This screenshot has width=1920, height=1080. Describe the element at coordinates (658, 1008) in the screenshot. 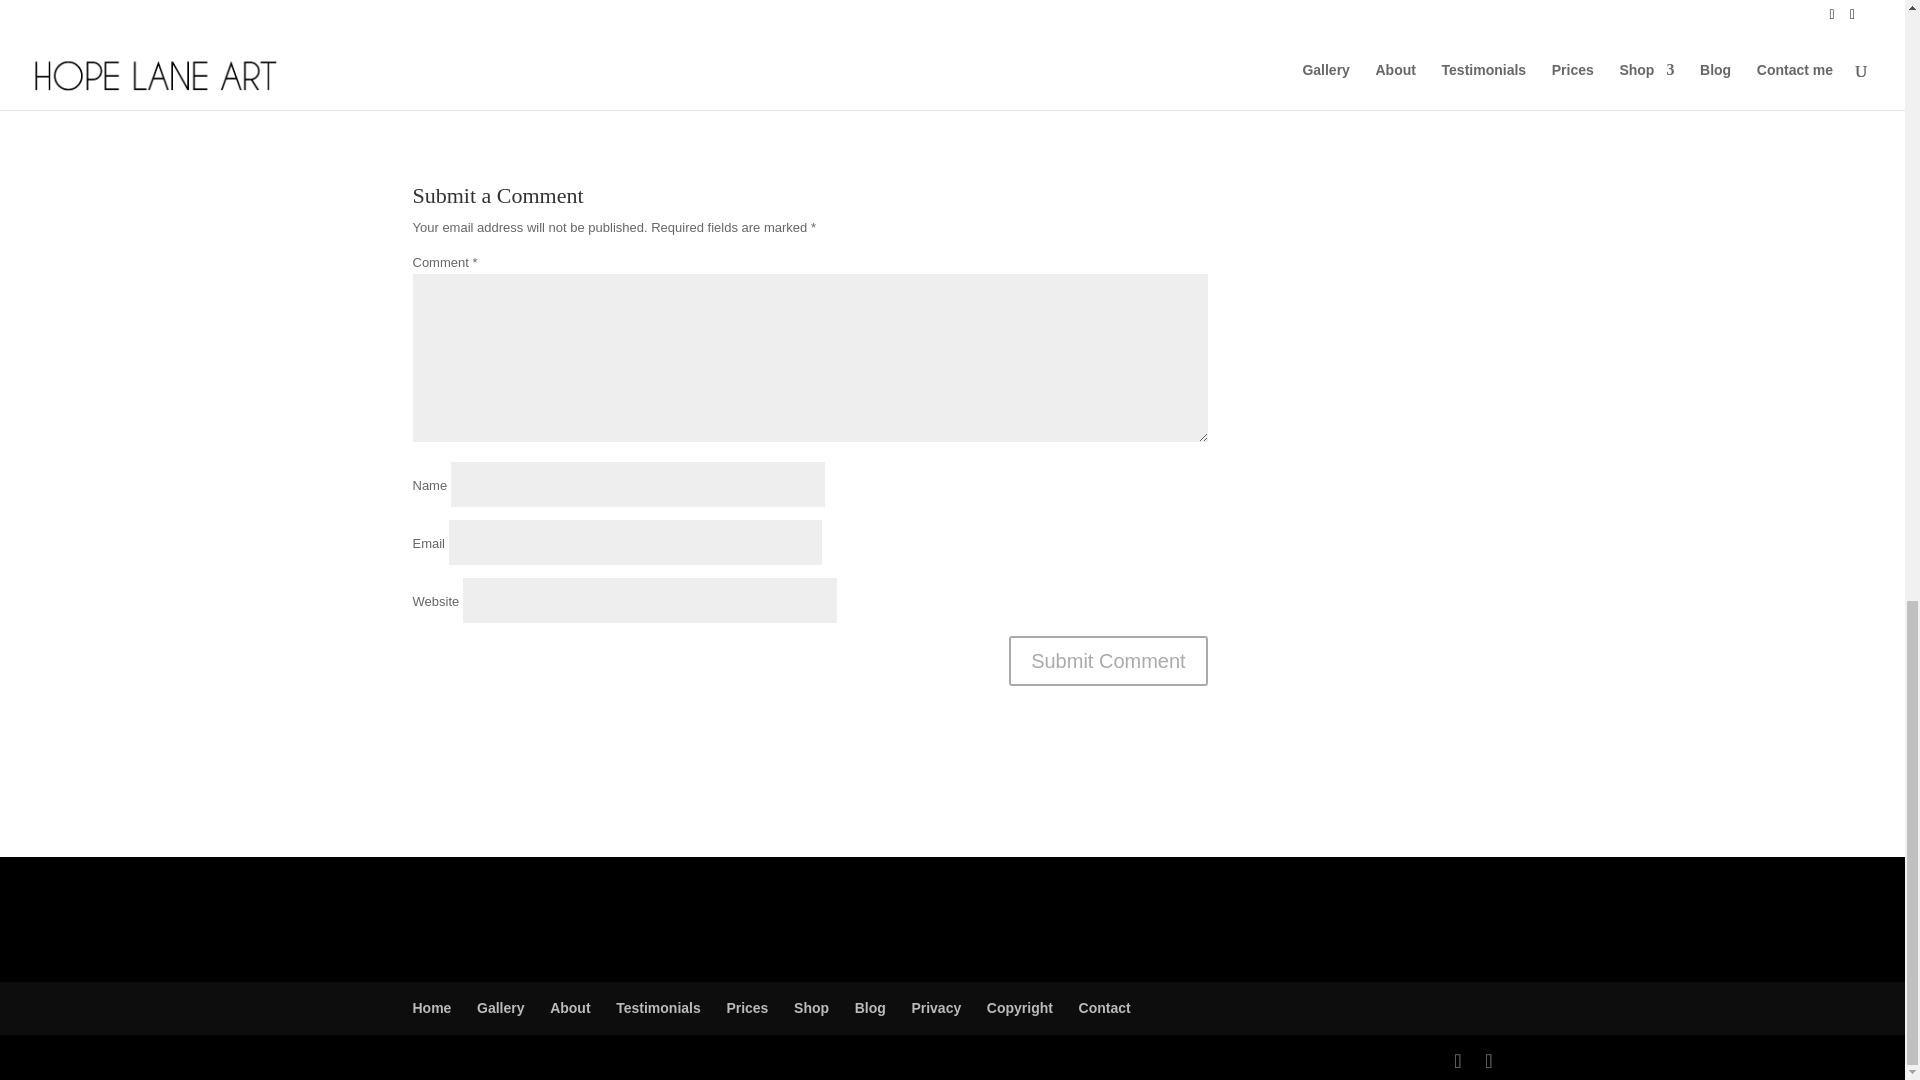

I see `Testimonials` at that location.